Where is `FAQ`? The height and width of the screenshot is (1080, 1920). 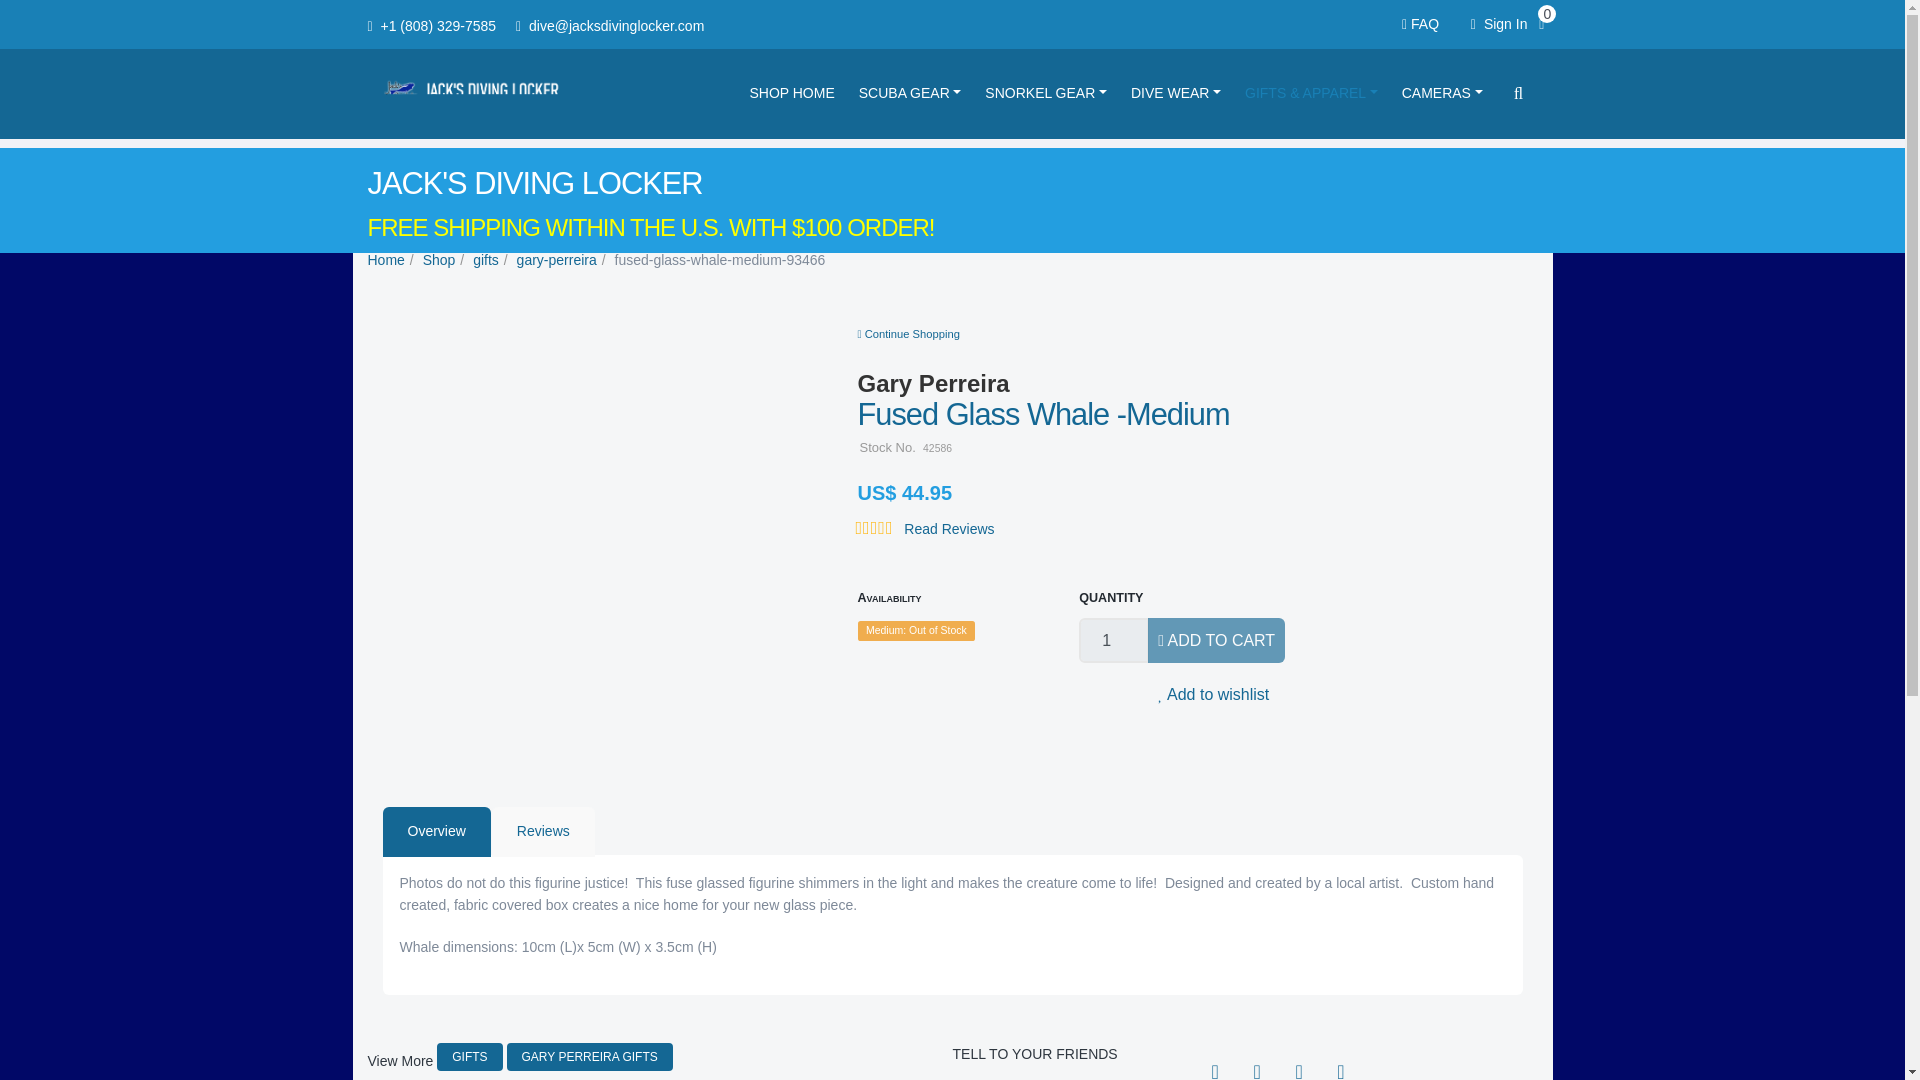 FAQ is located at coordinates (1424, 24).